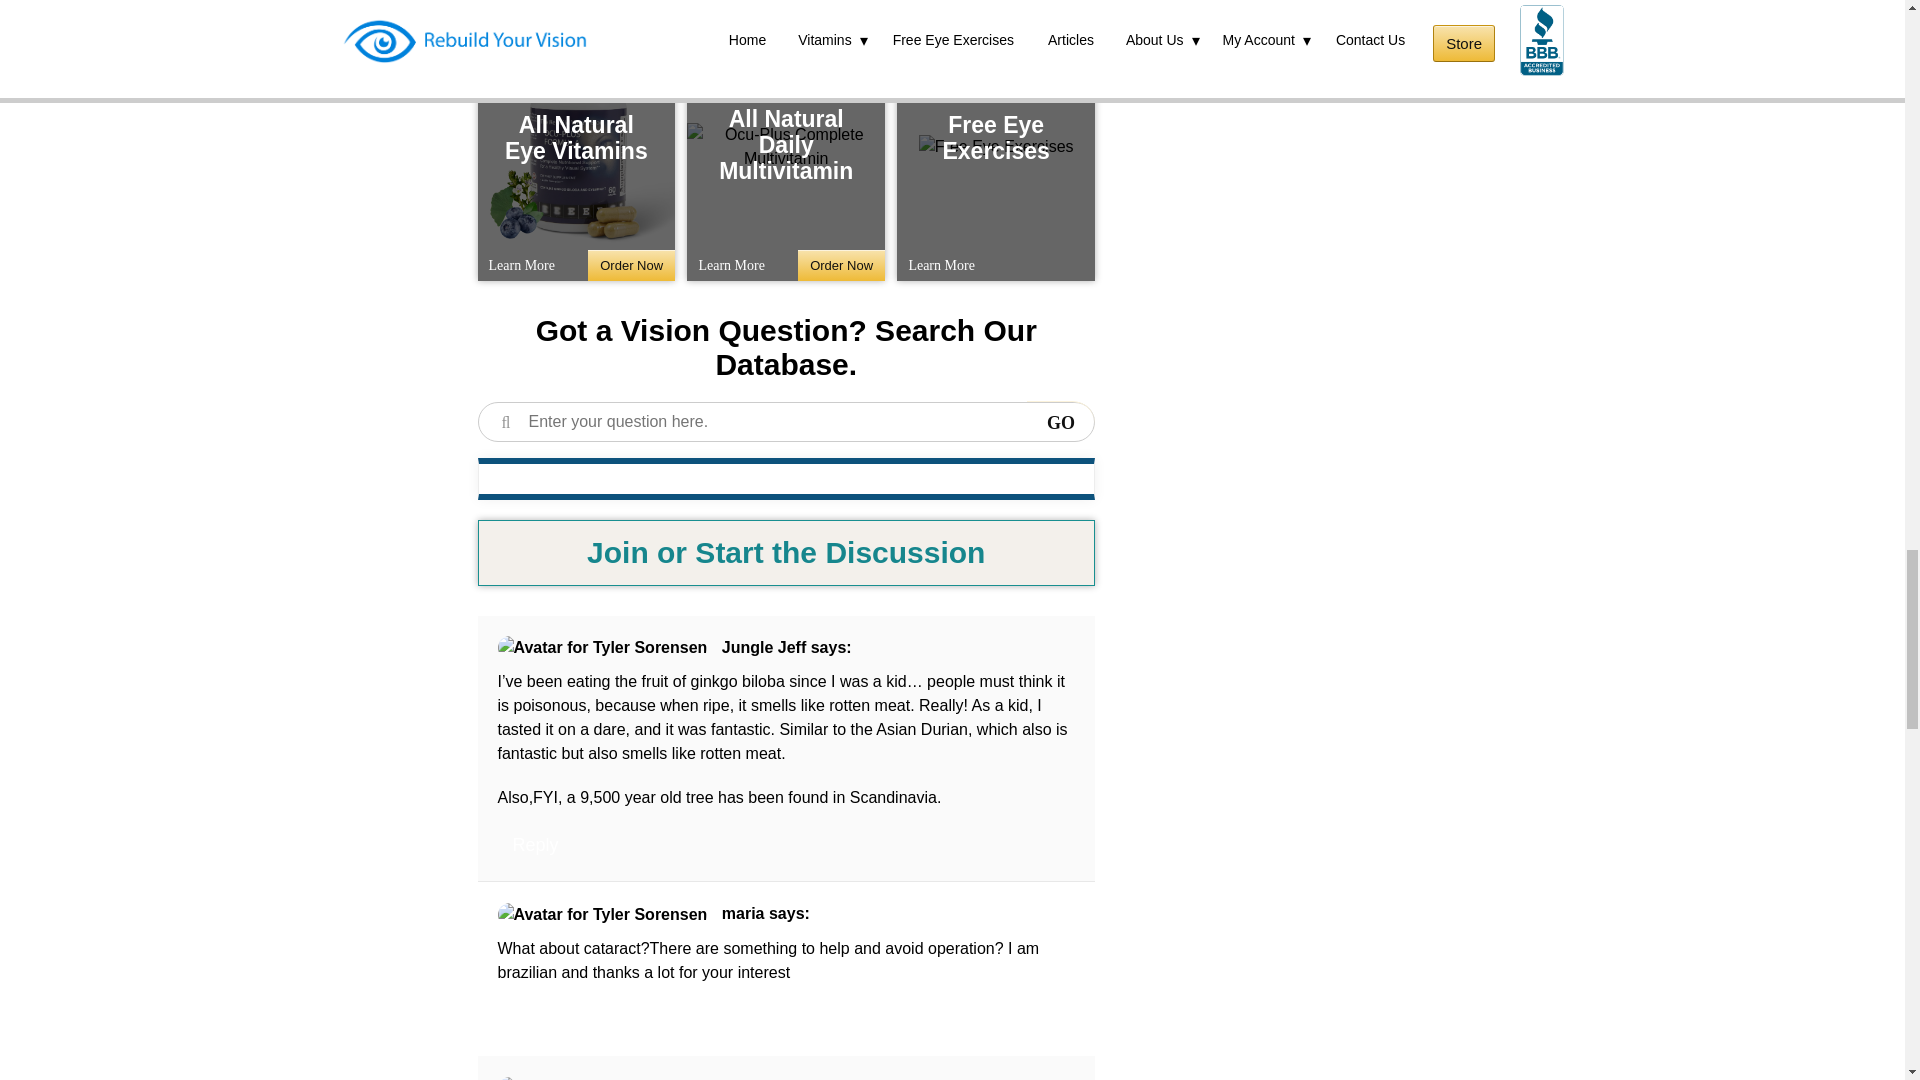 The image size is (1920, 1080). I want to click on Gravatar for Tyler Sorensen, so click(602, 648).